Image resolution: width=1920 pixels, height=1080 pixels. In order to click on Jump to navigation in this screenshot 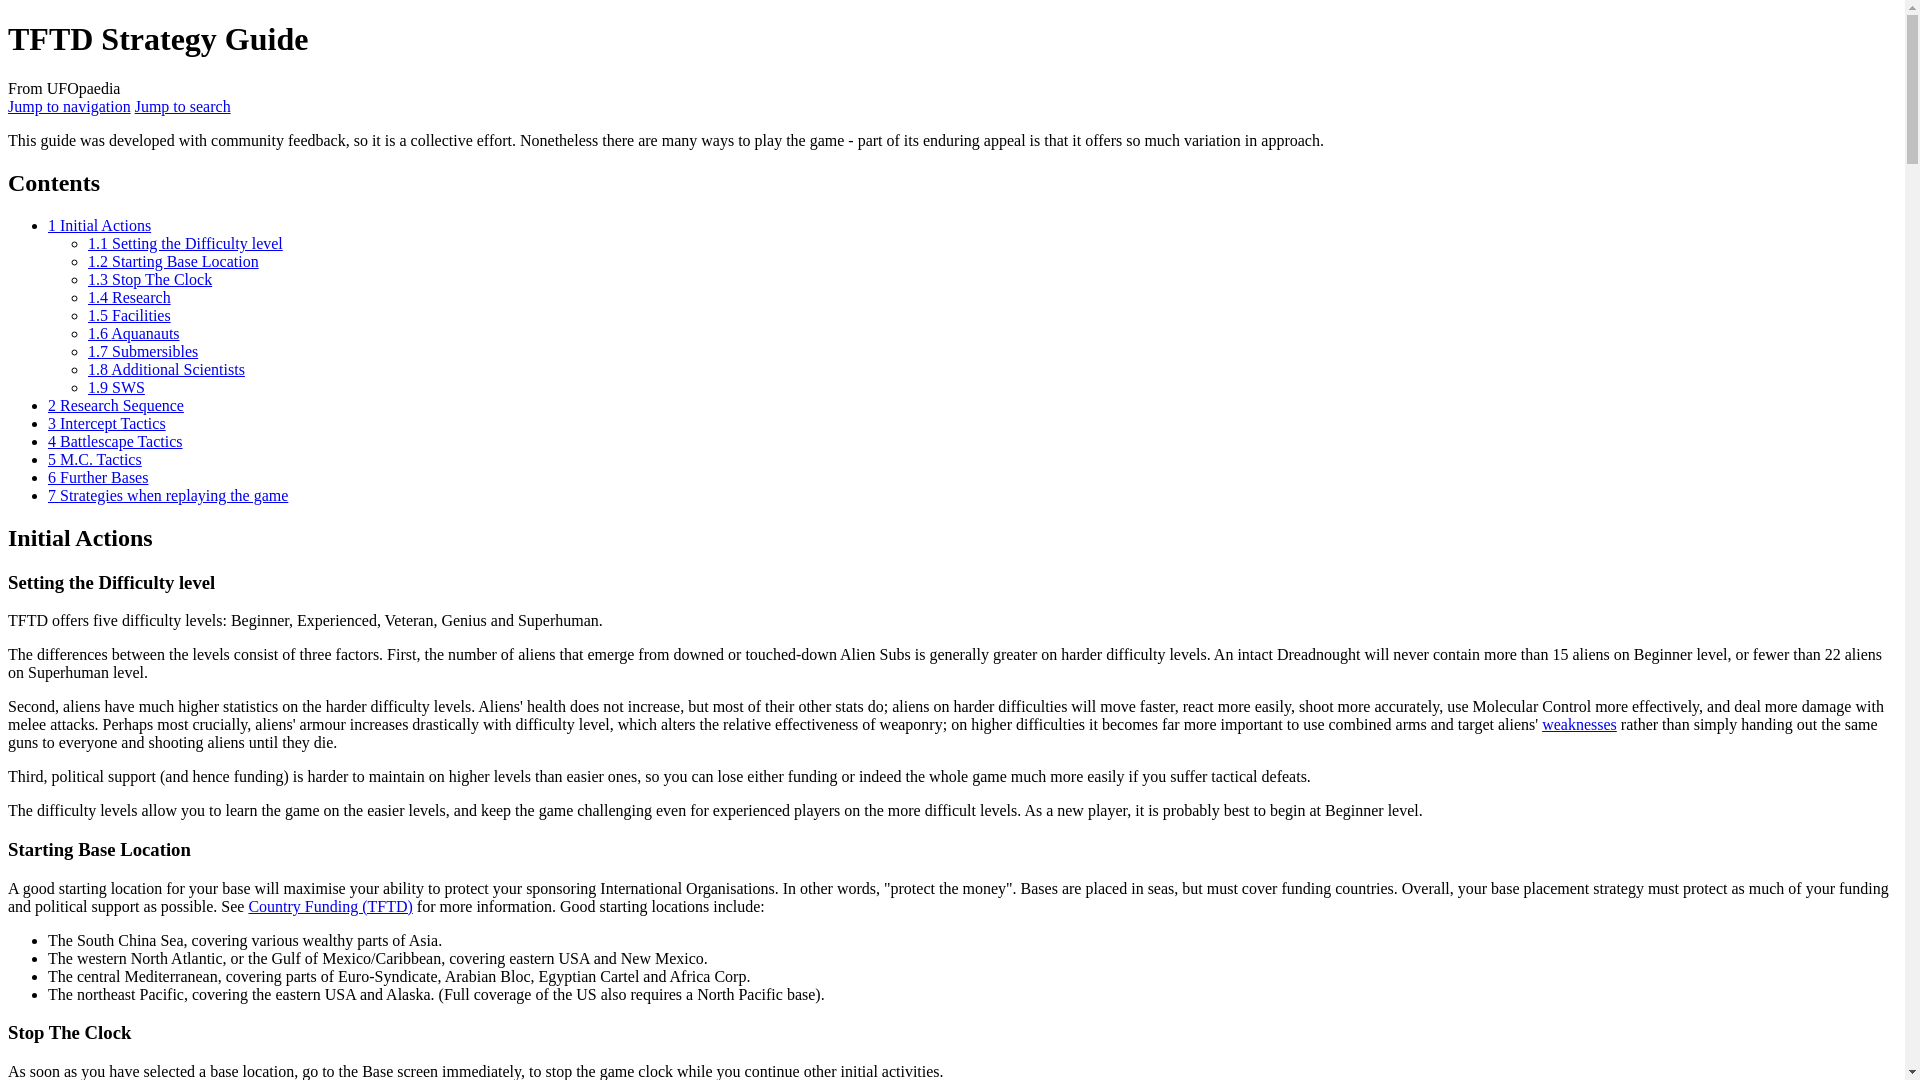, I will do `click(68, 106)`.